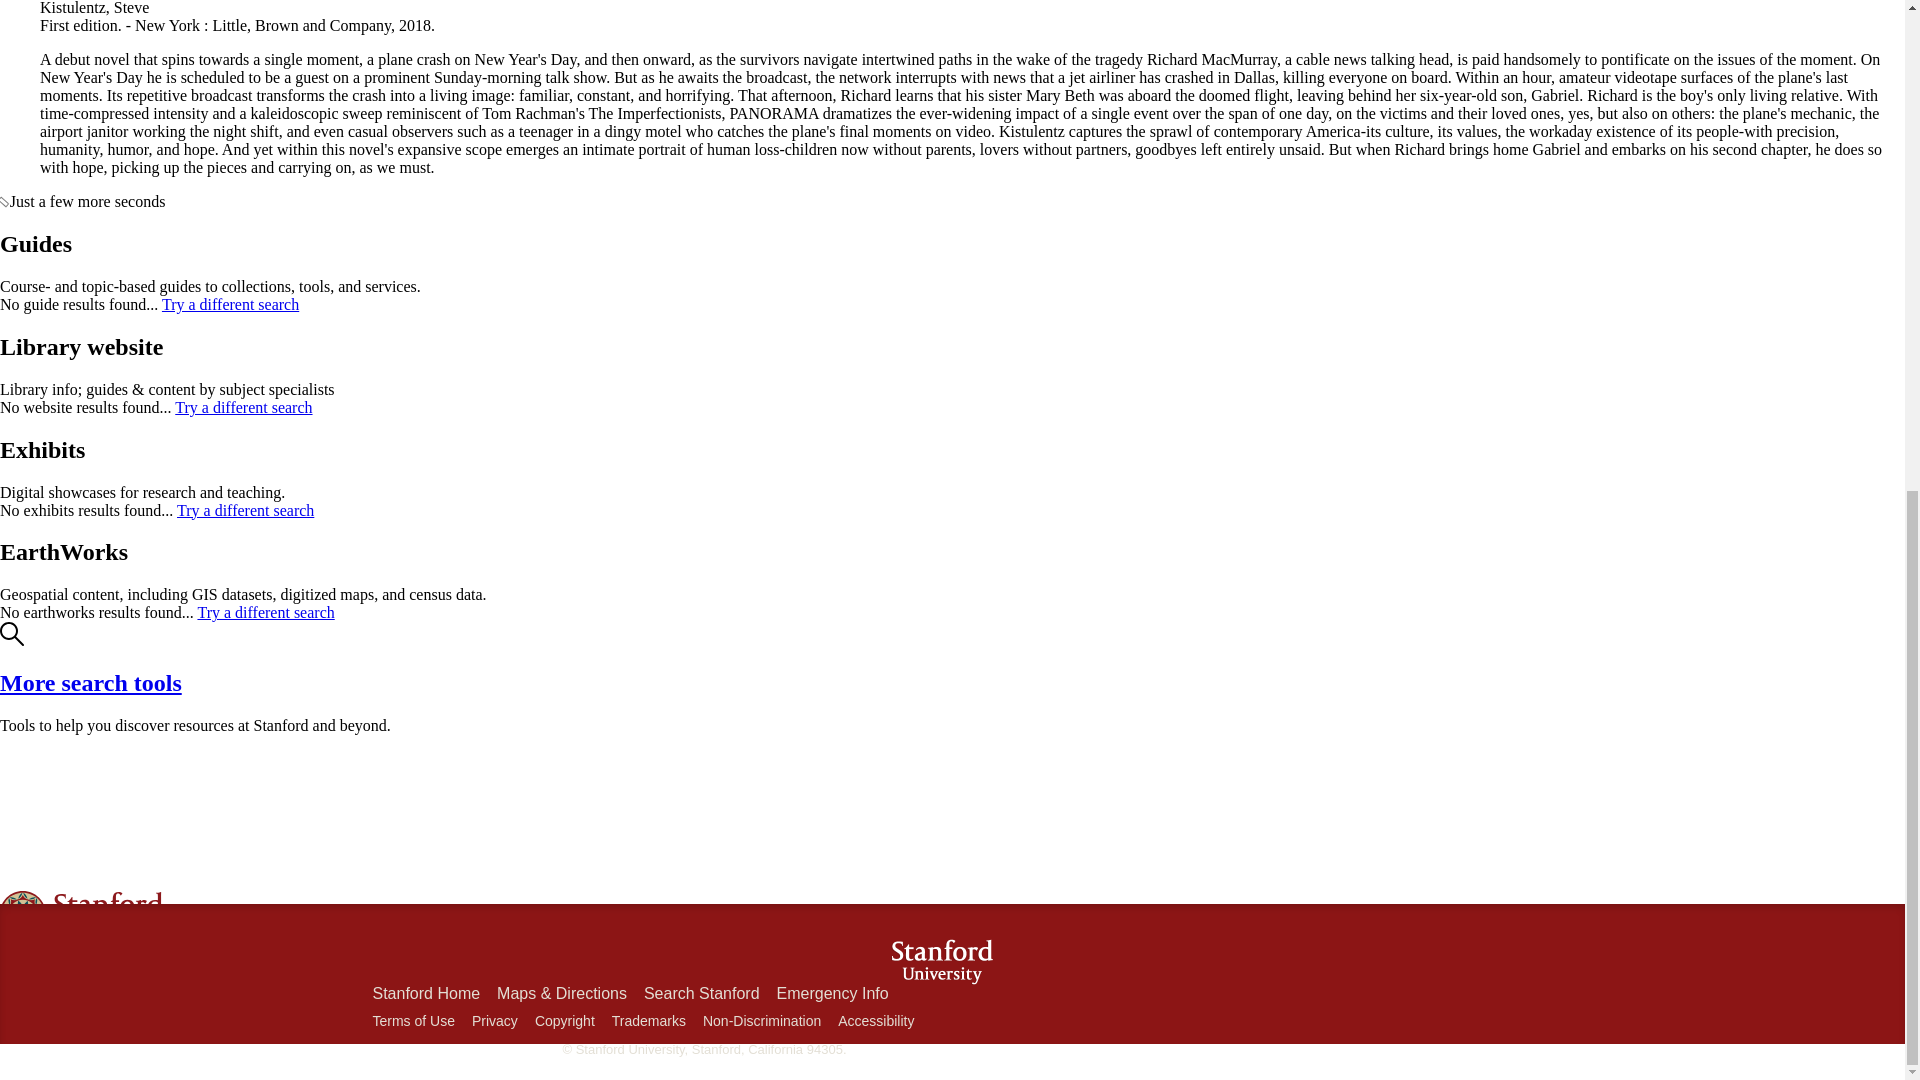 Image resolution: width=1920 pixels, height=1080 pixels. What do you see at coordinates (702, 993) in the screenshot?
I see `Search Stanford` at bounding box center [702, 993].